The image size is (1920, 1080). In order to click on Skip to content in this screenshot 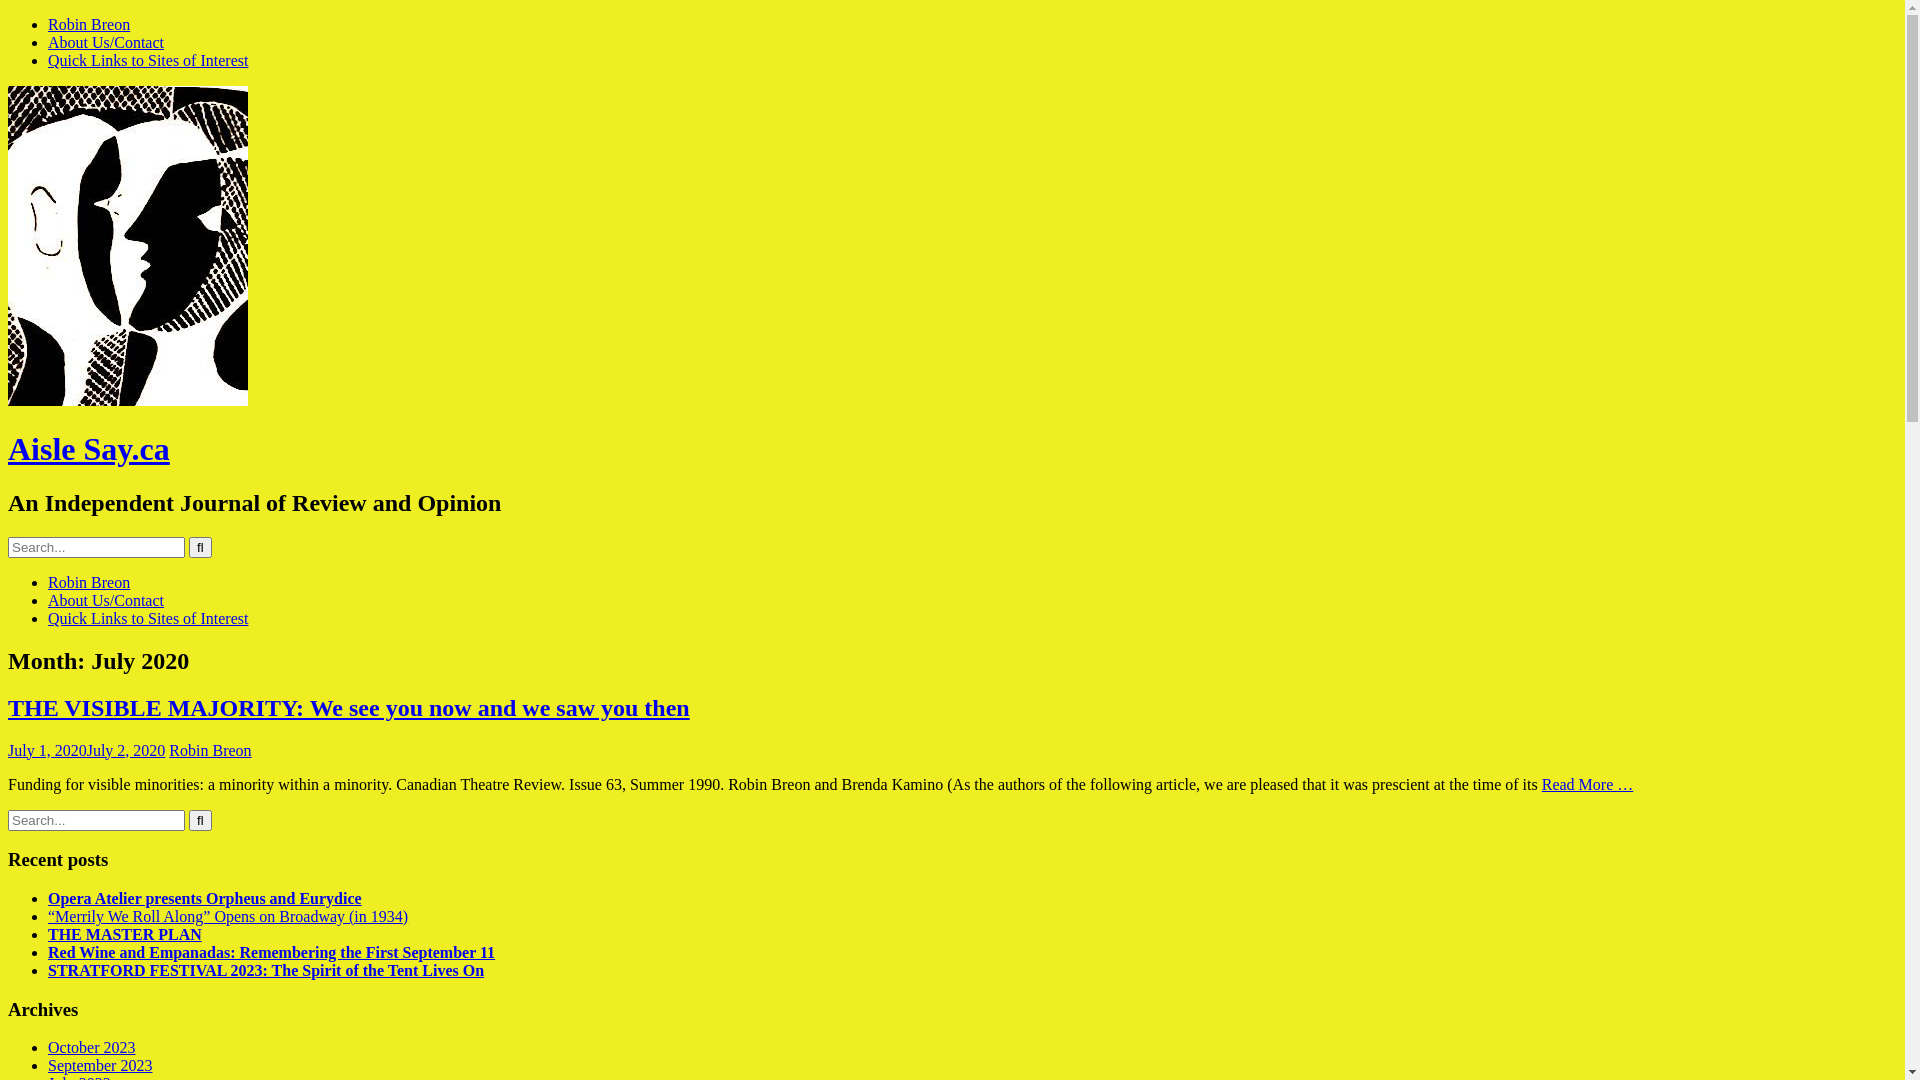, I will do `click(8, 16)`.